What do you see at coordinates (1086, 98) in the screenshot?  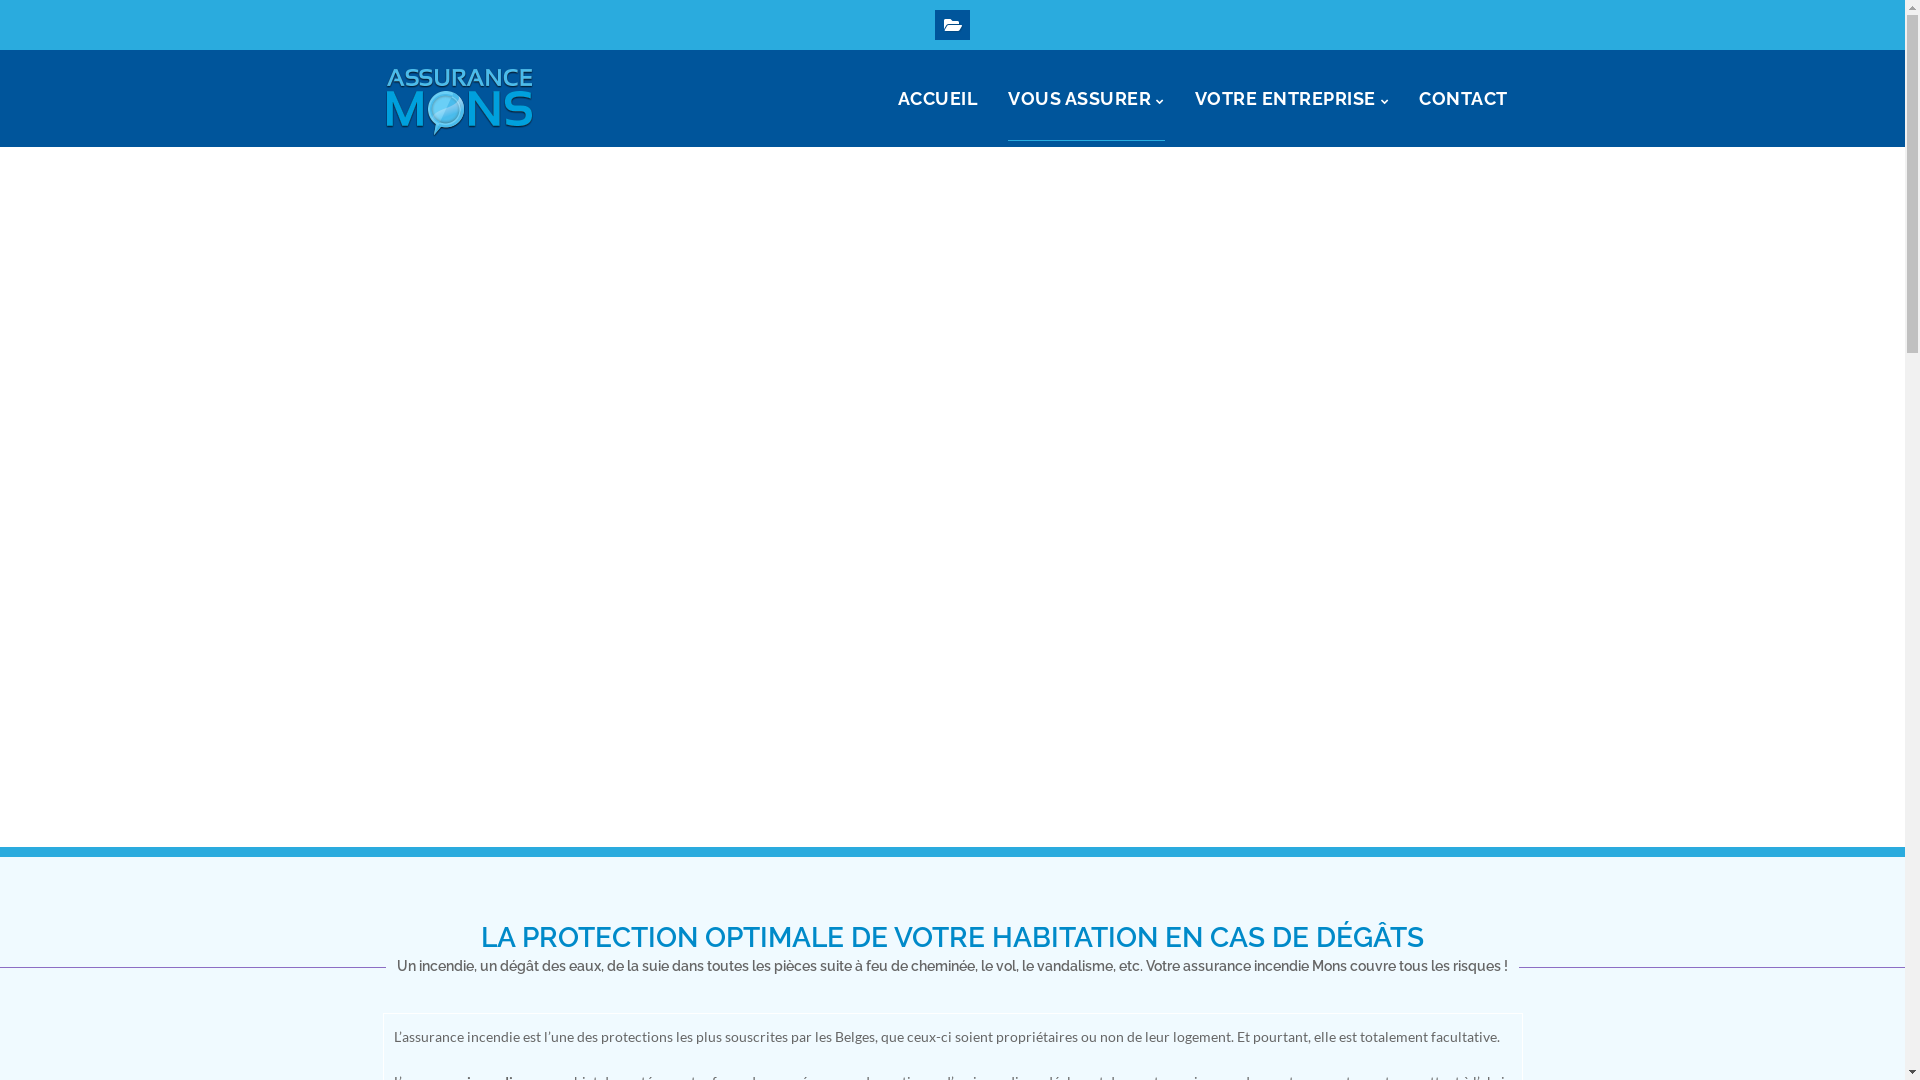 I see `VOUS ASSURER` at bounding box center [1086, 98].